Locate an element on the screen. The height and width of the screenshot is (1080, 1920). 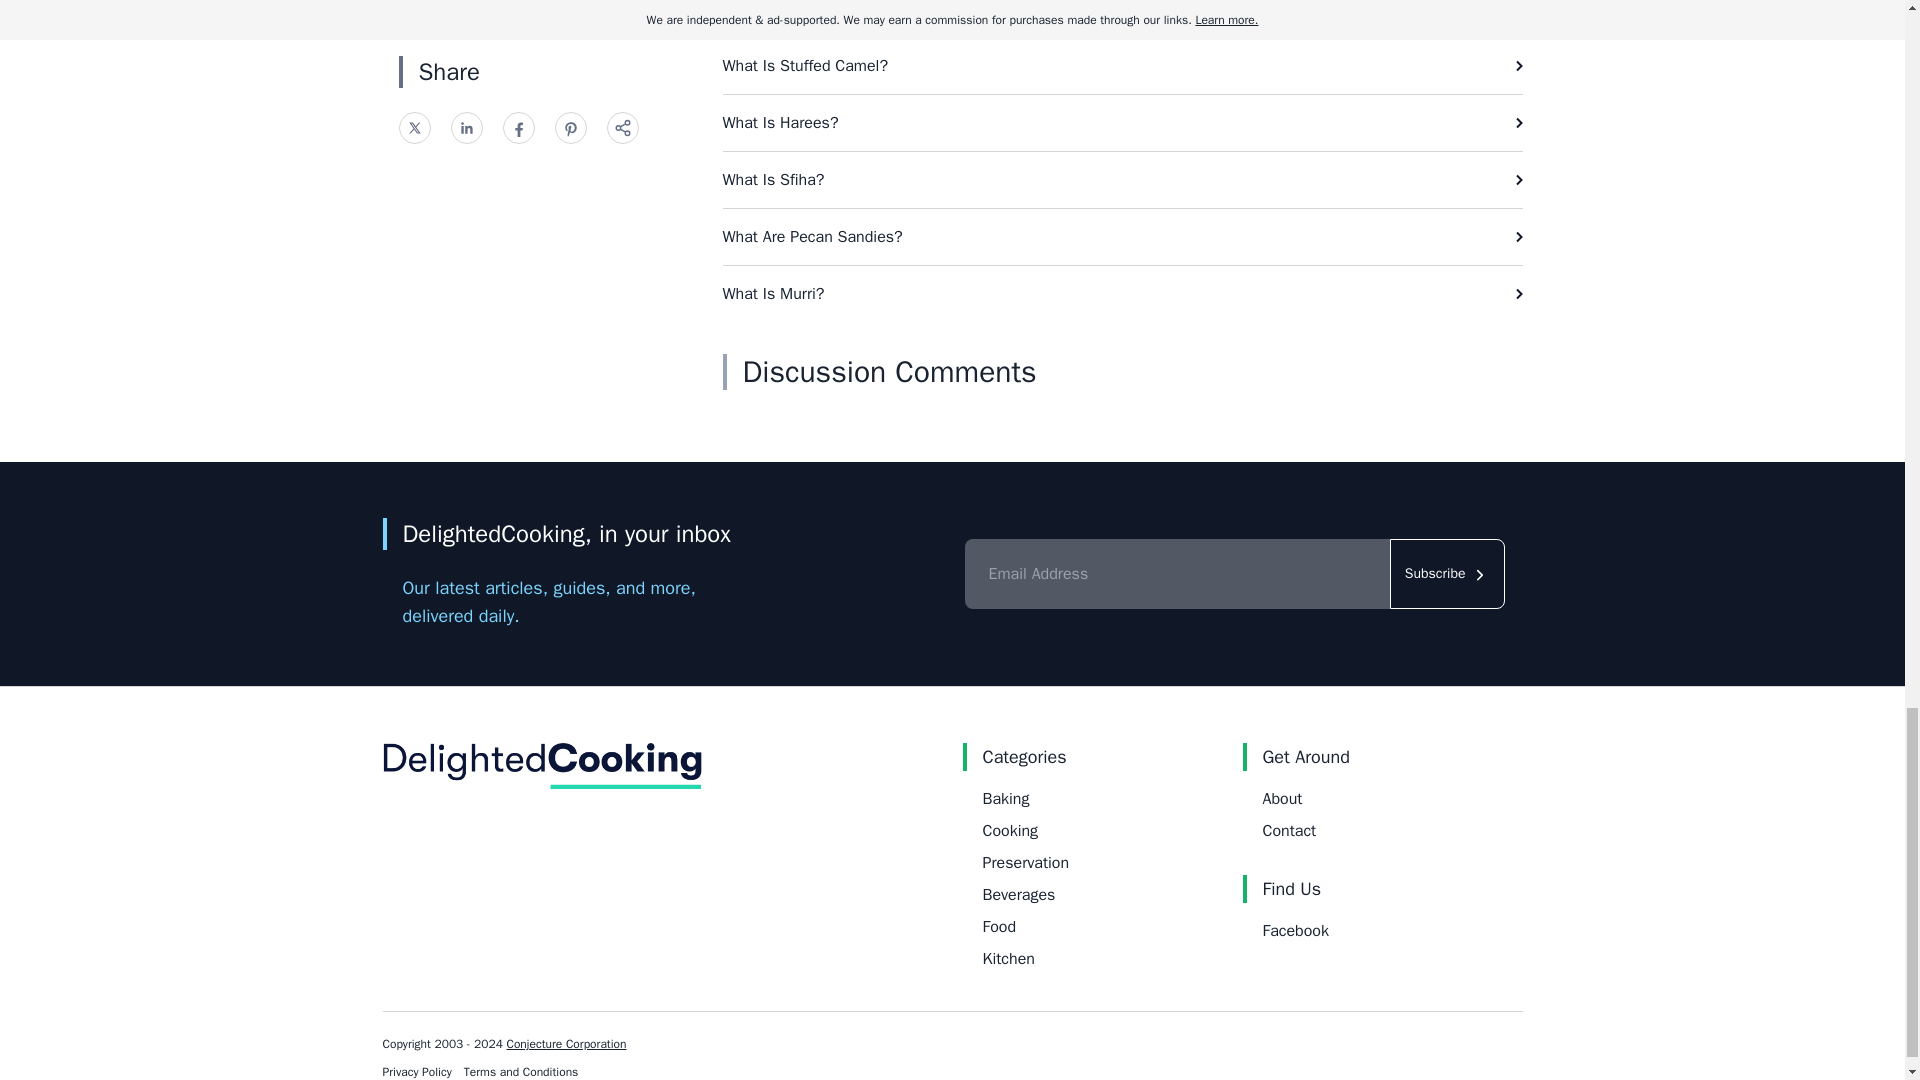
What Is Skillet Pizza? is located at coordinates (1122, 18).